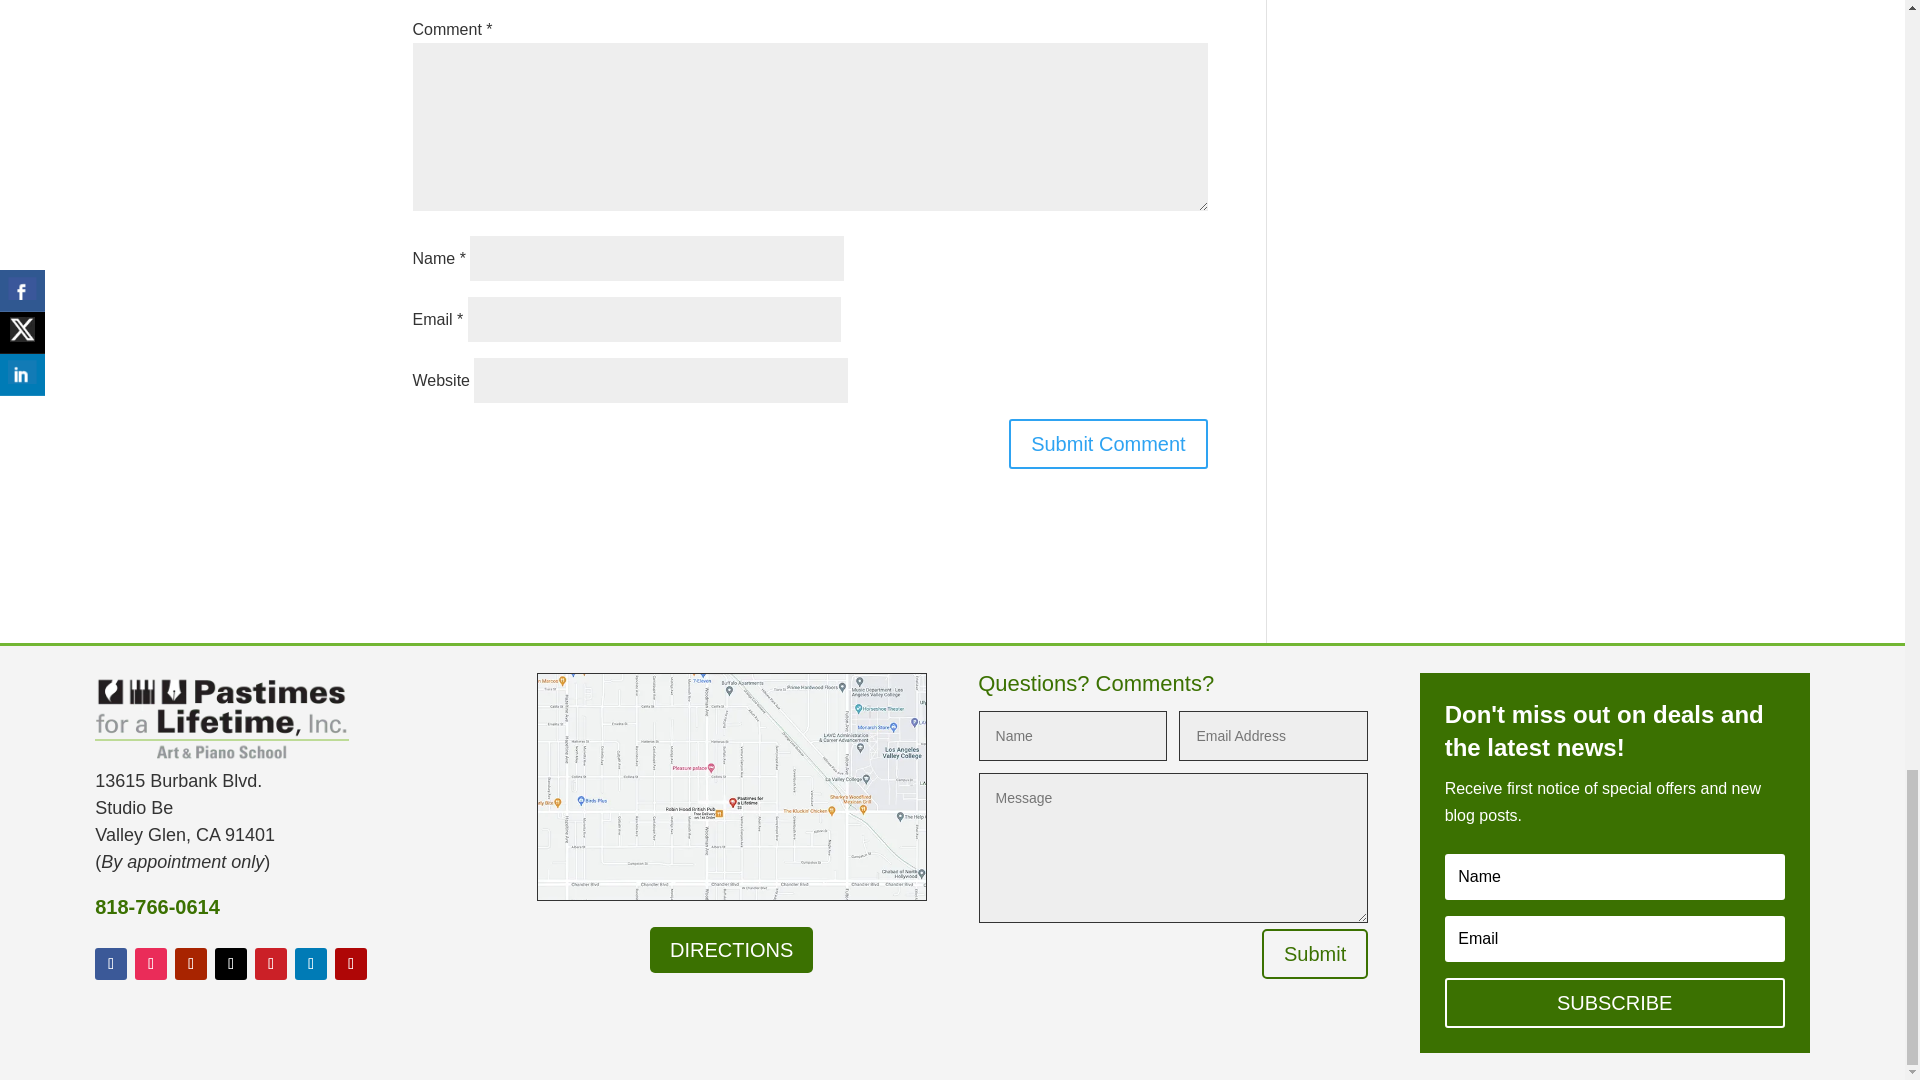  I want to click on Follow on Pinterest, so click(270, 964).